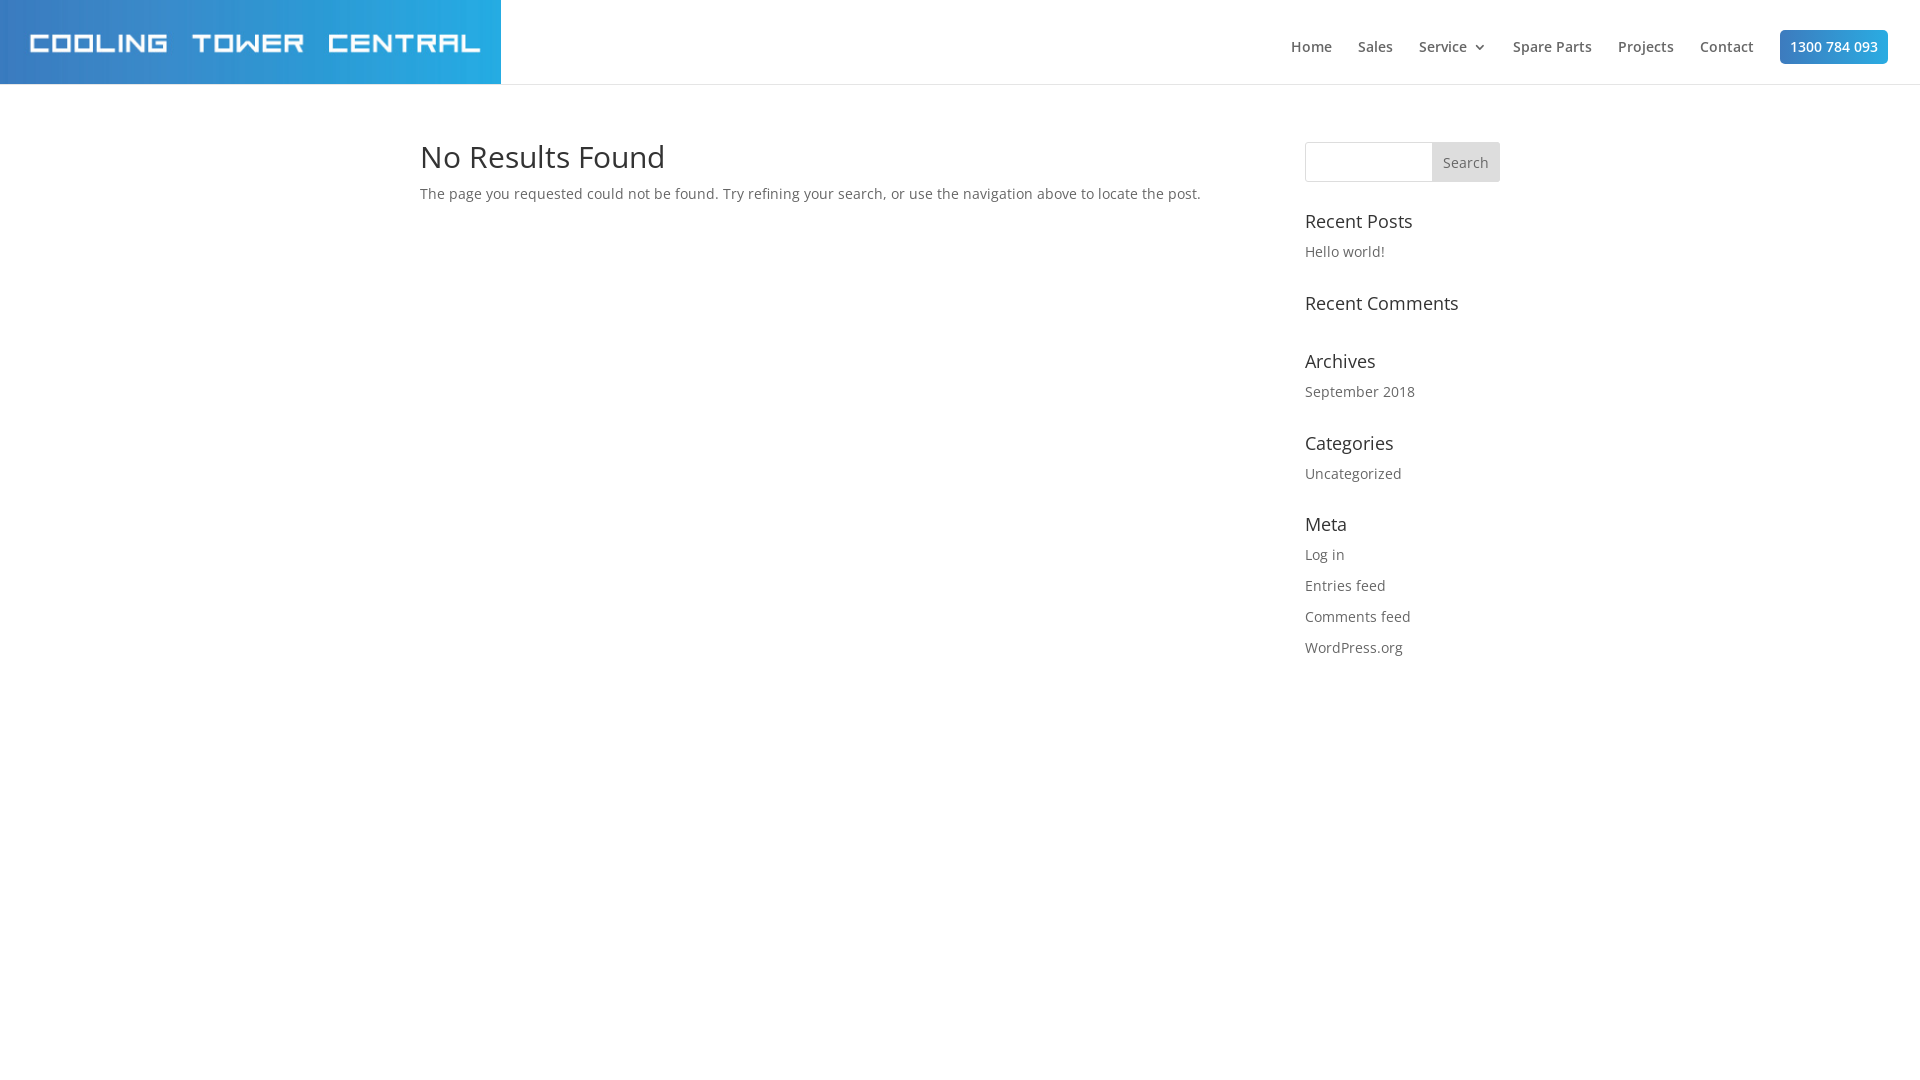 This screenshot has height=1080, width=1920. What do you see at coordinates (1552, 62) in the screenshot?
I see `Spare Parts` at bounding box center [1552, 62].